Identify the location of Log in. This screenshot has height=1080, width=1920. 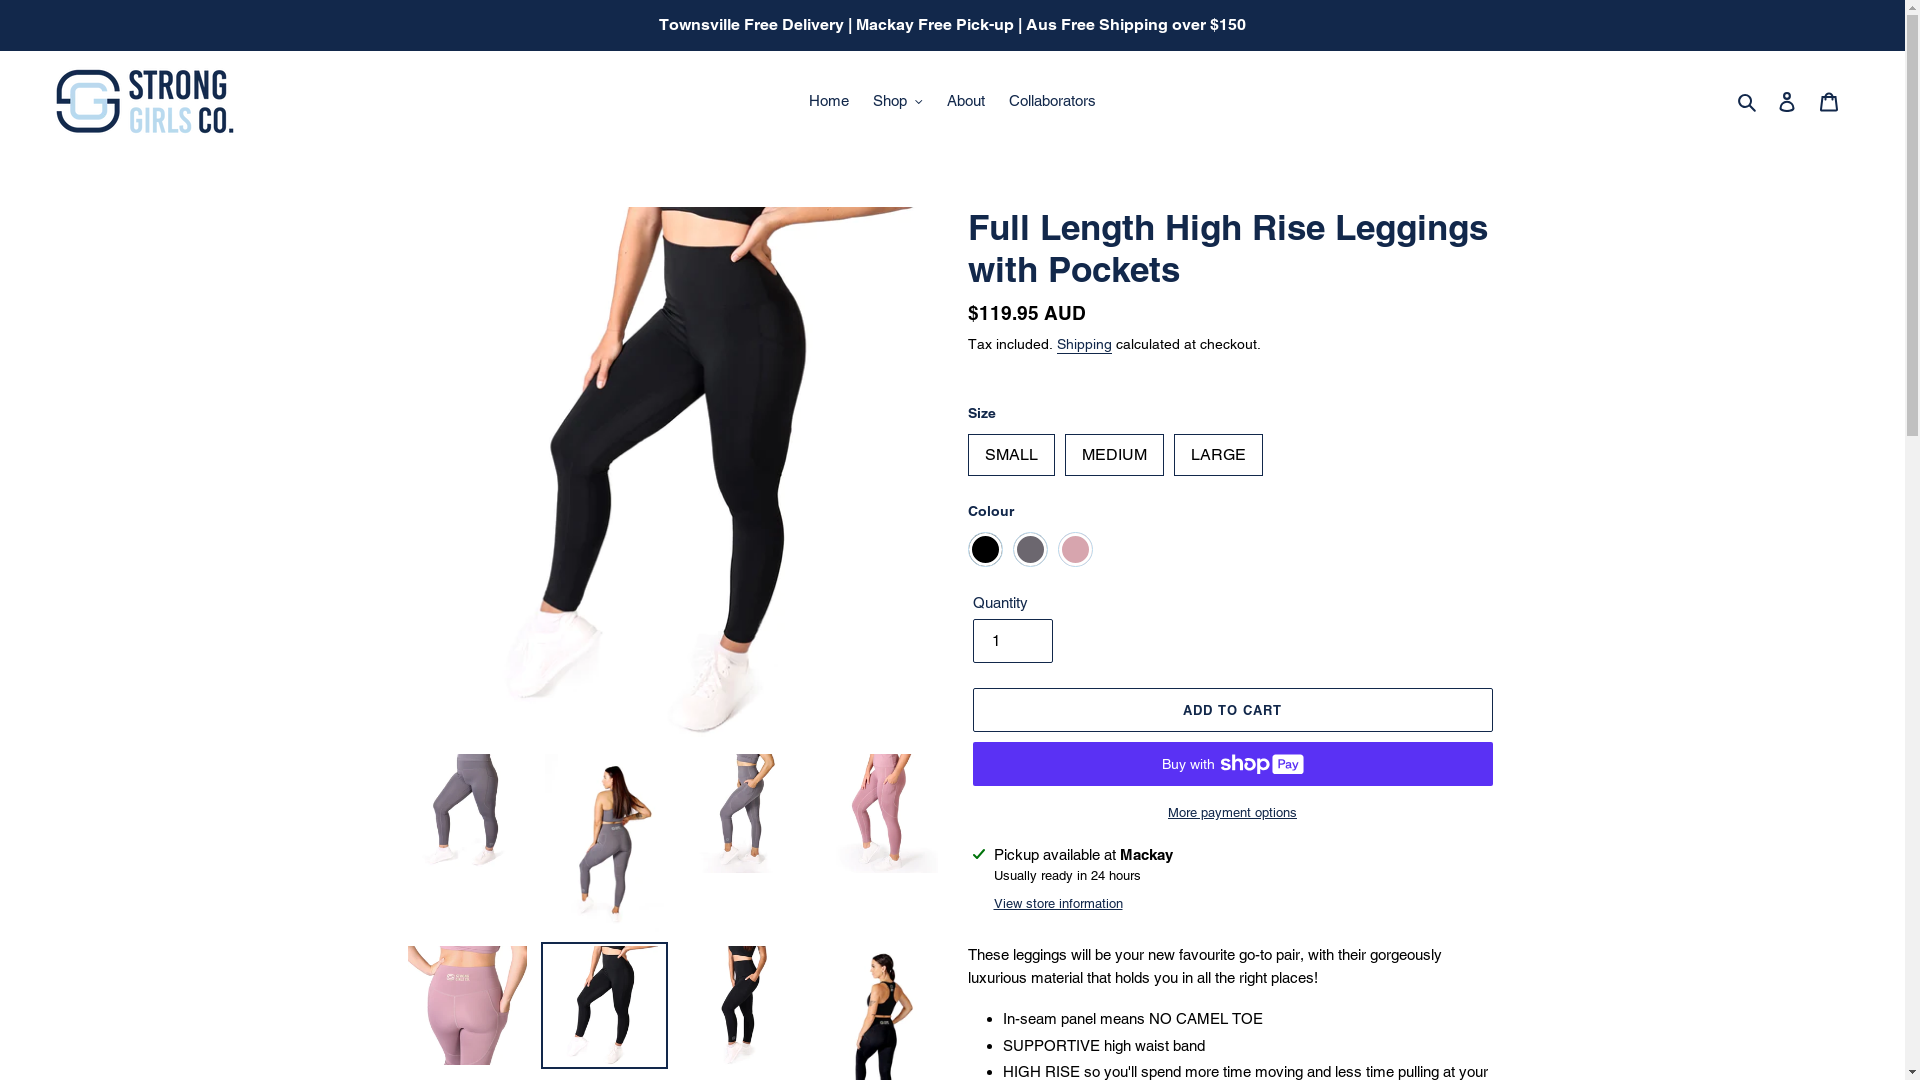
(1787, 102).